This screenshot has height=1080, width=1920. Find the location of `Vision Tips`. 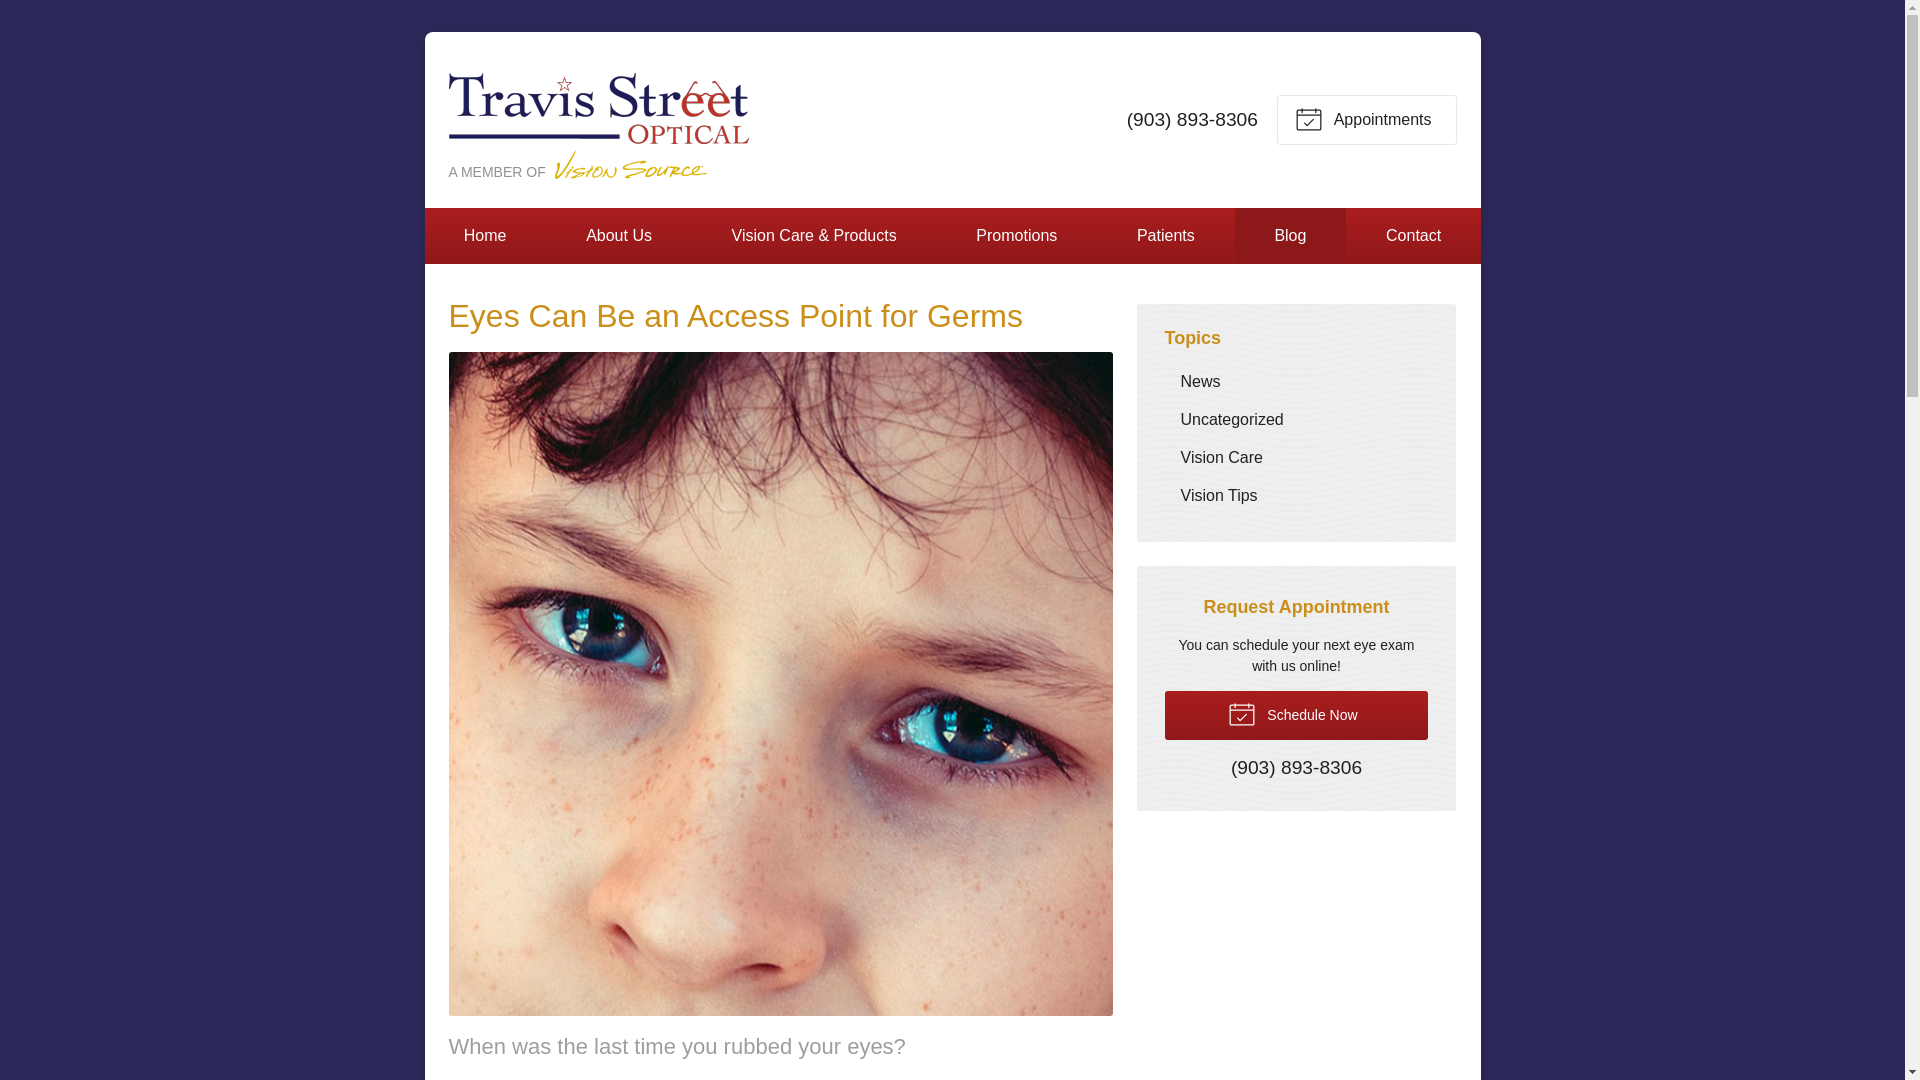

Vision Tips is located at coordinates (1296, 496).